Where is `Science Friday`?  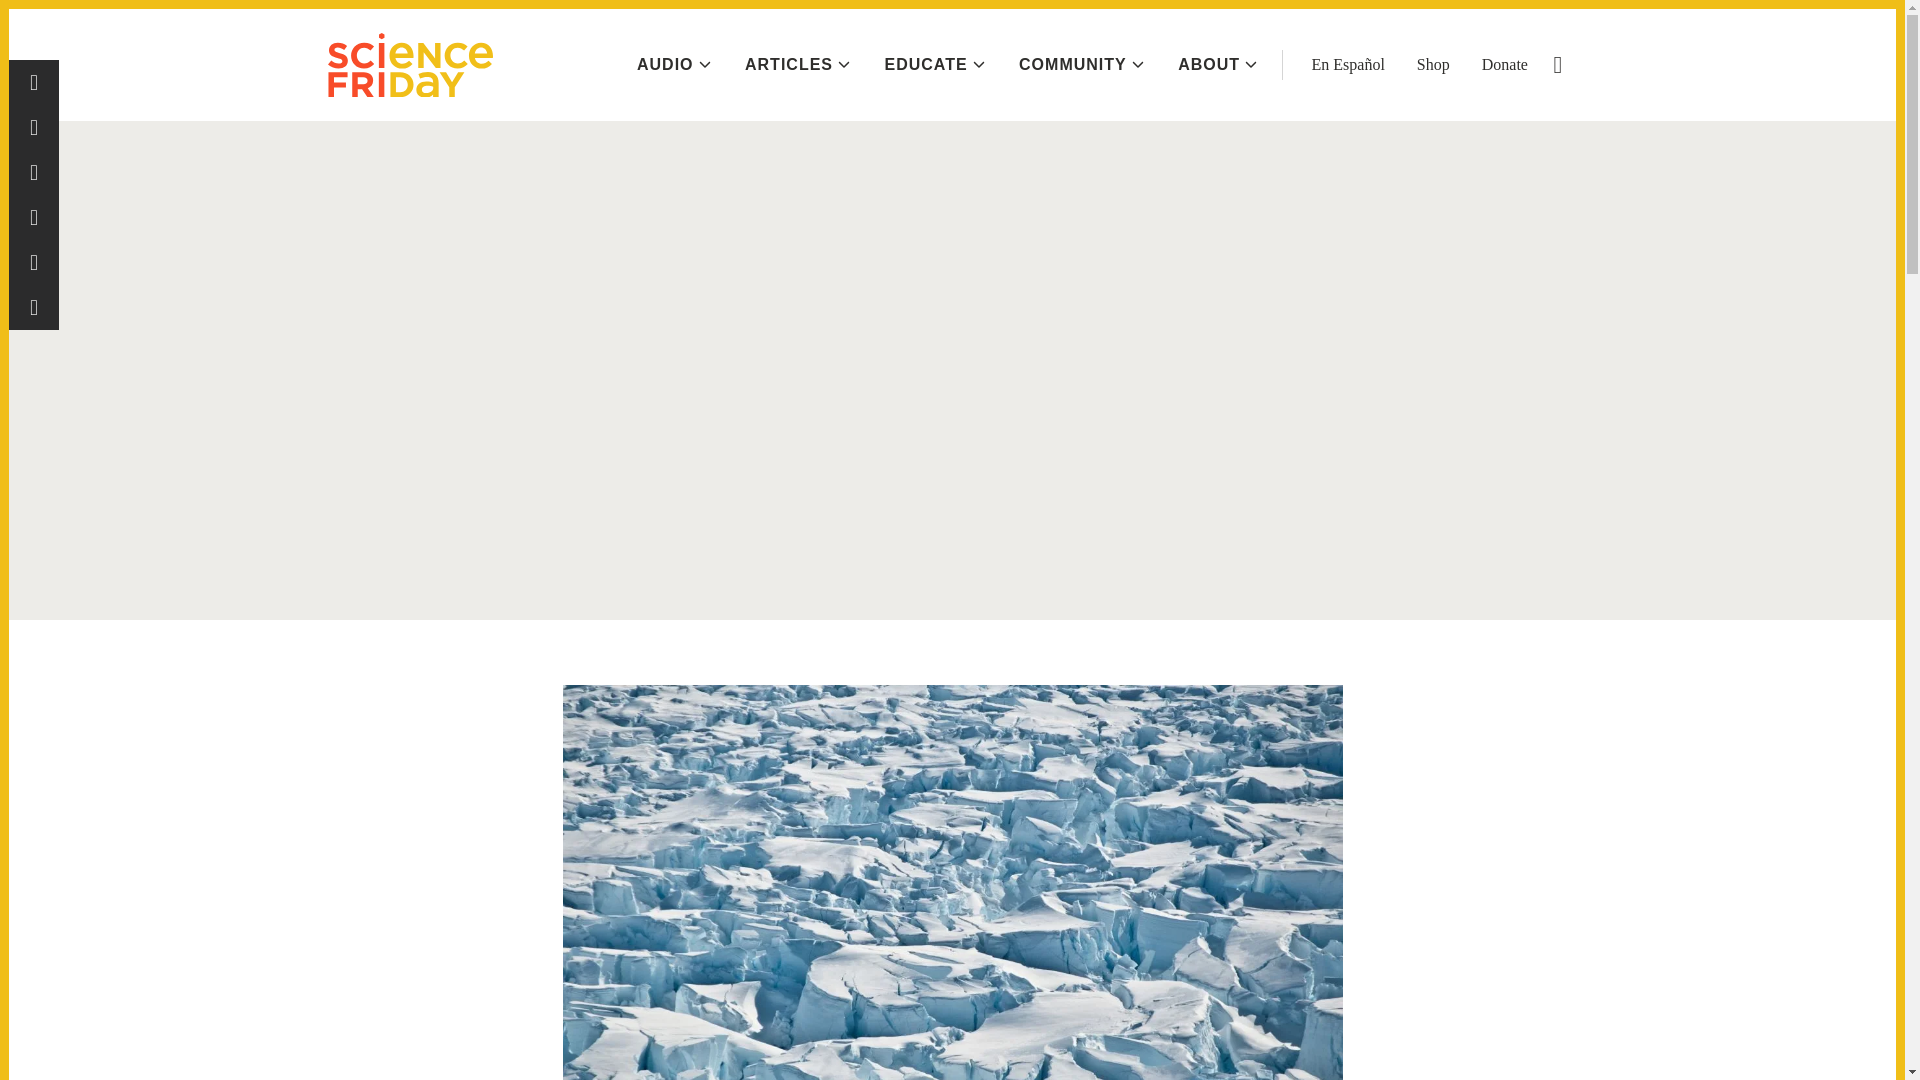
Science Friday is located at coordinates (410, 65).